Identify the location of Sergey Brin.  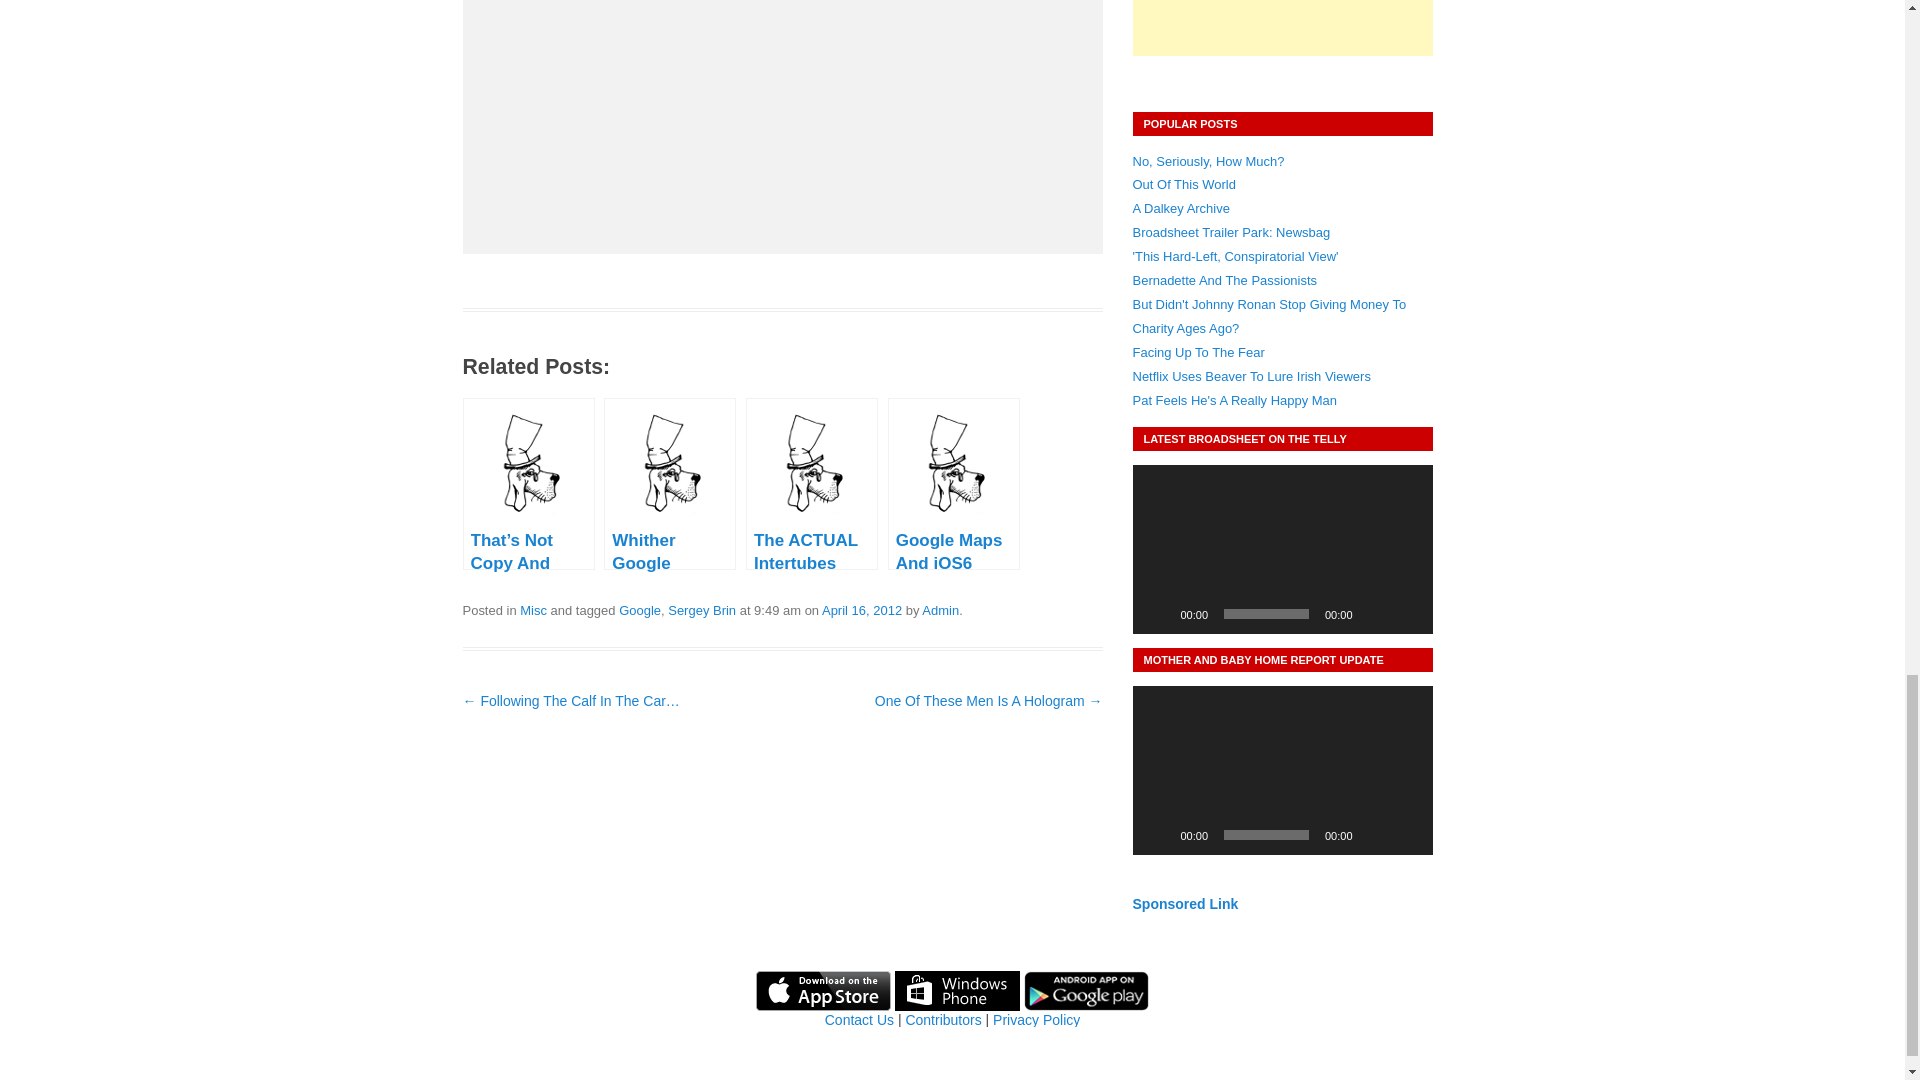
(702, 610).